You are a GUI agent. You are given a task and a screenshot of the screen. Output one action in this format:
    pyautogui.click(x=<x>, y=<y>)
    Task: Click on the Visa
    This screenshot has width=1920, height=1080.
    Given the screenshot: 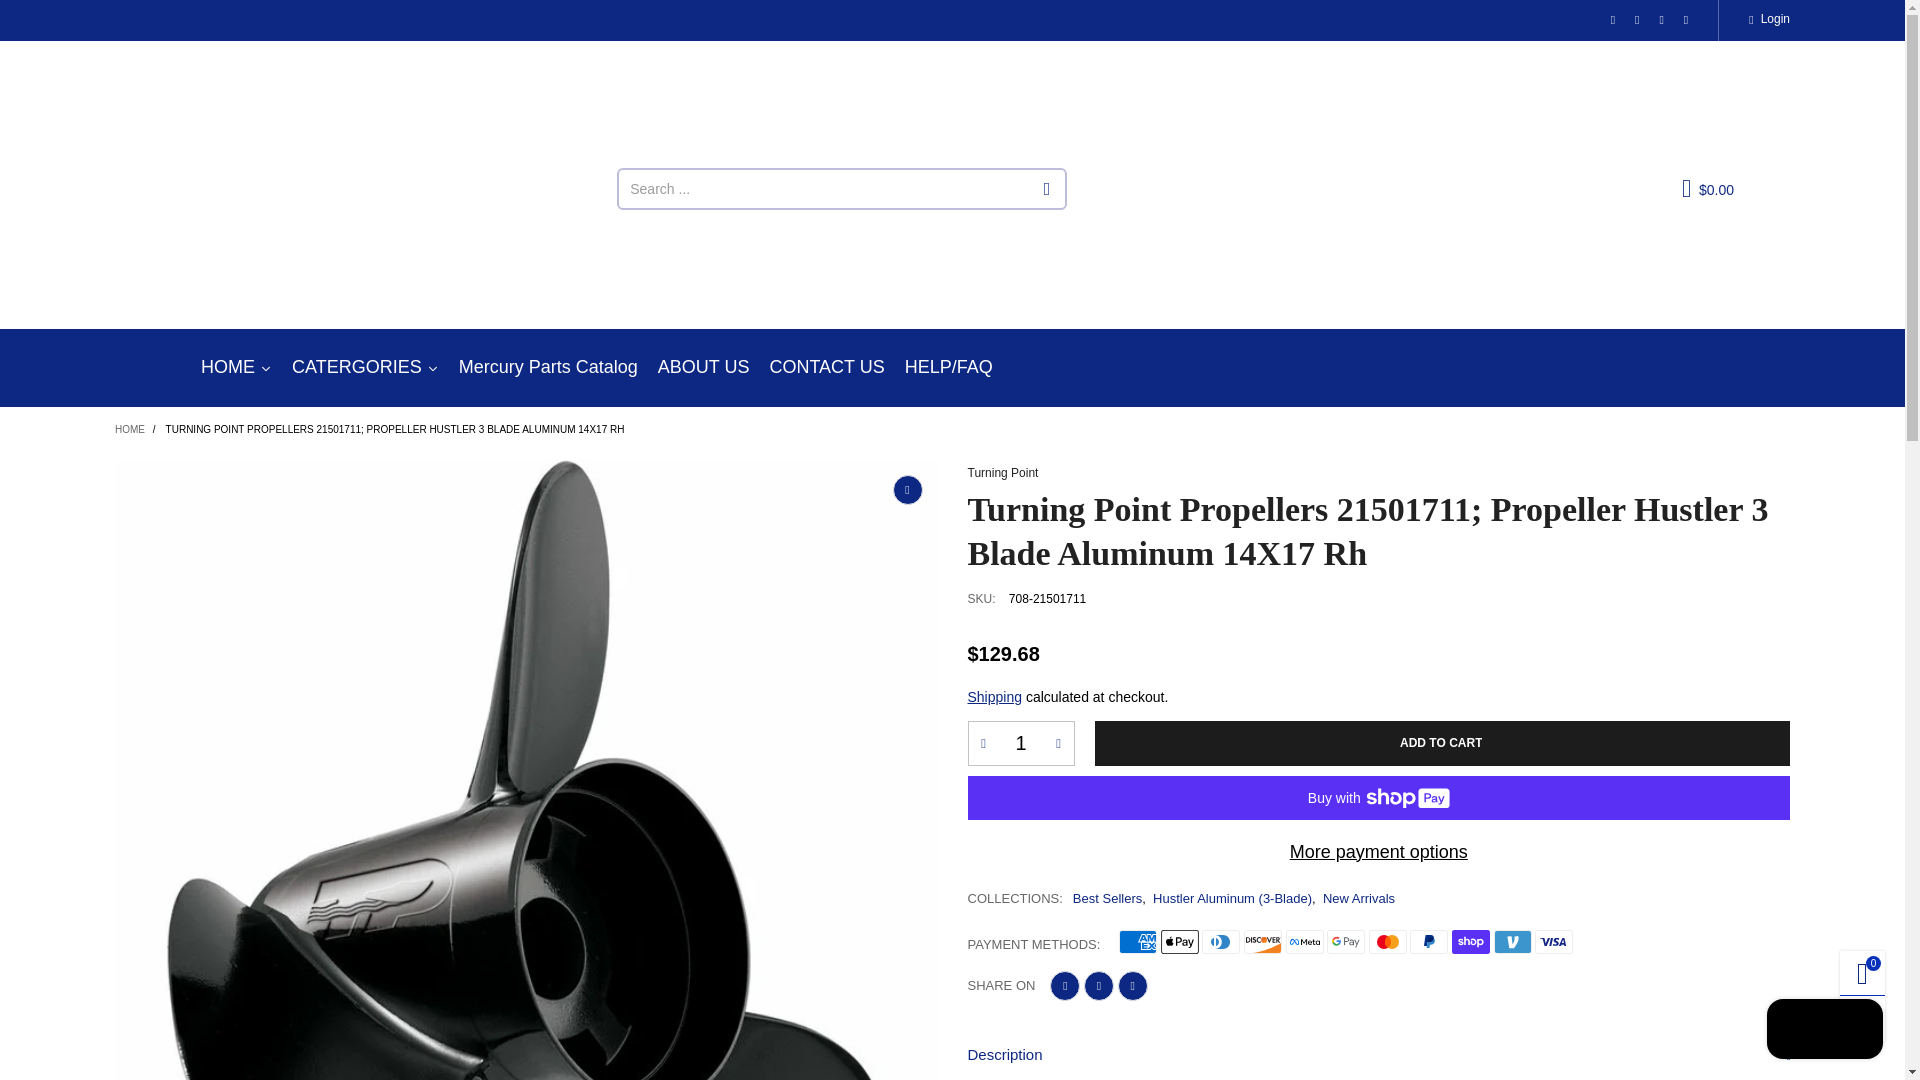 What is the action you would take?
    pyautogui.click(x=1553, y=941)
    